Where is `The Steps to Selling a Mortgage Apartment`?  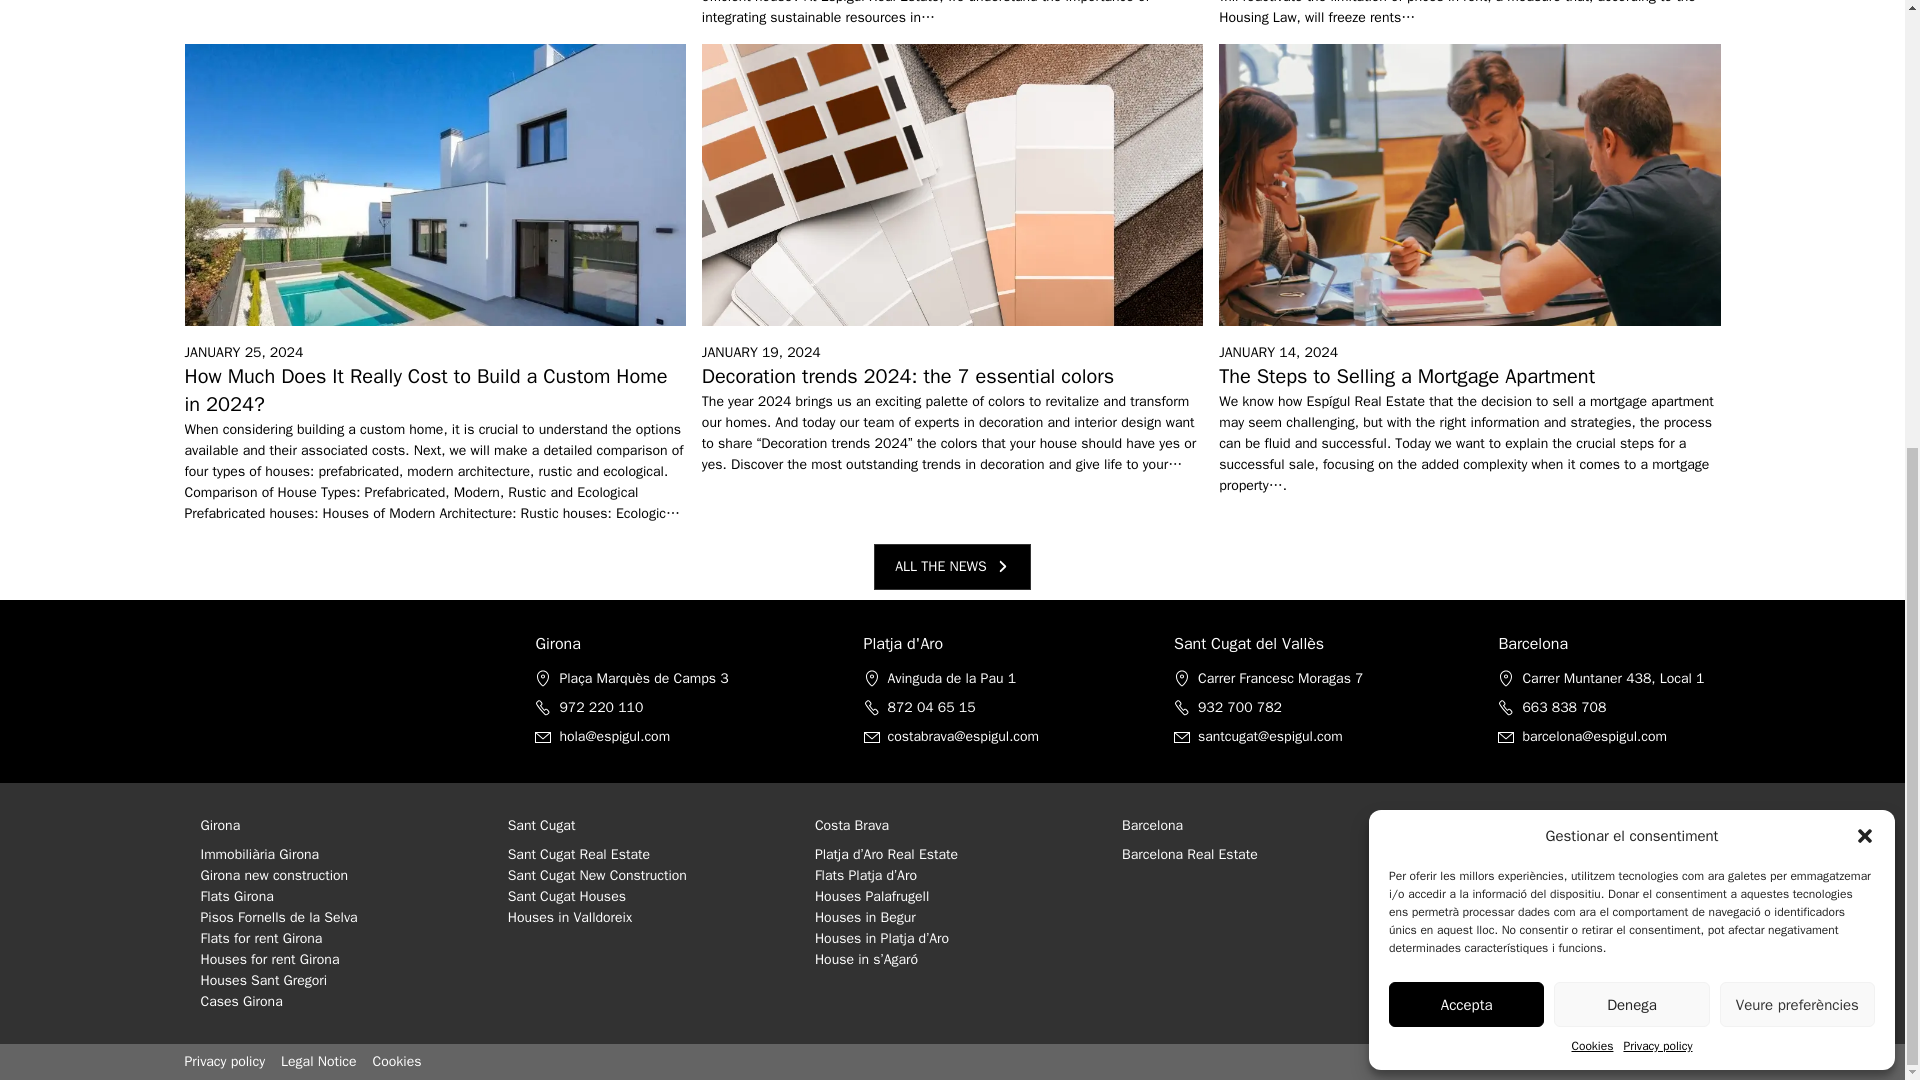 The Steps to Selling a Mortgage Apartment is located at coordinates (1407, 376).